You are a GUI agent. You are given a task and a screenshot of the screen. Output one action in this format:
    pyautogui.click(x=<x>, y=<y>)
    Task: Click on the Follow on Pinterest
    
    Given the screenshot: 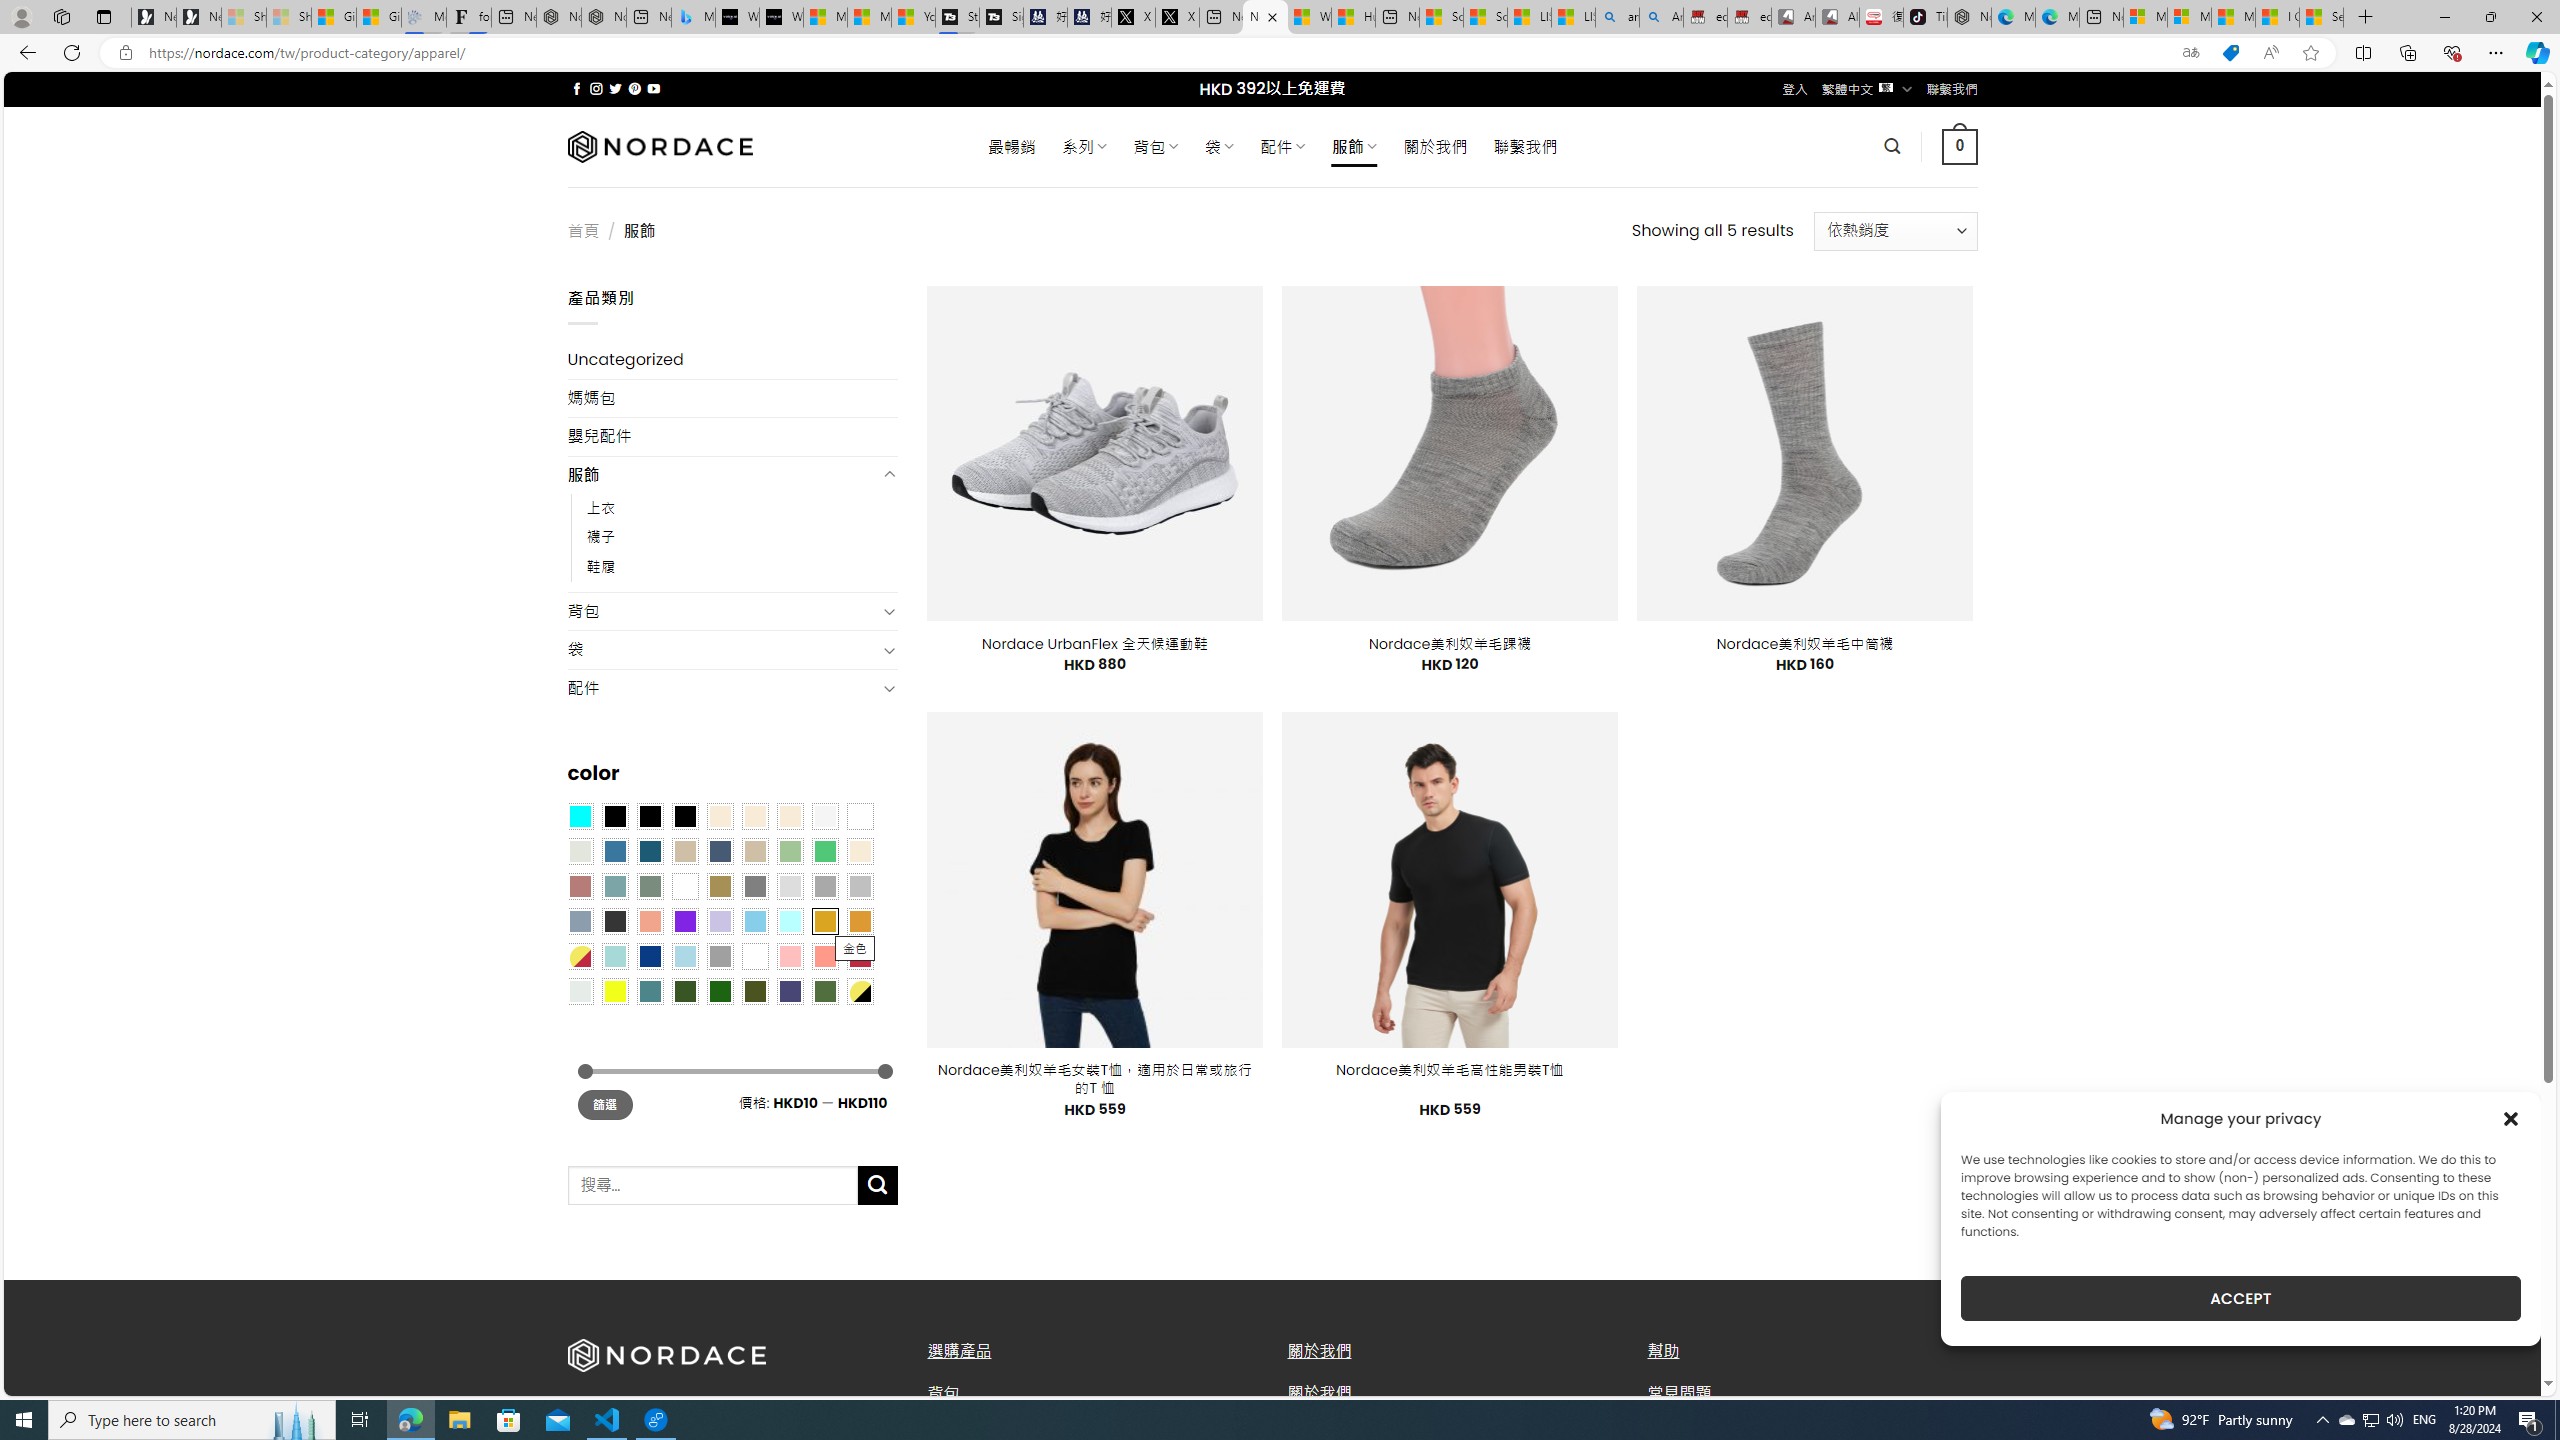 What is the action you would take?
    pyautogui.click(x=634, y=88)
    